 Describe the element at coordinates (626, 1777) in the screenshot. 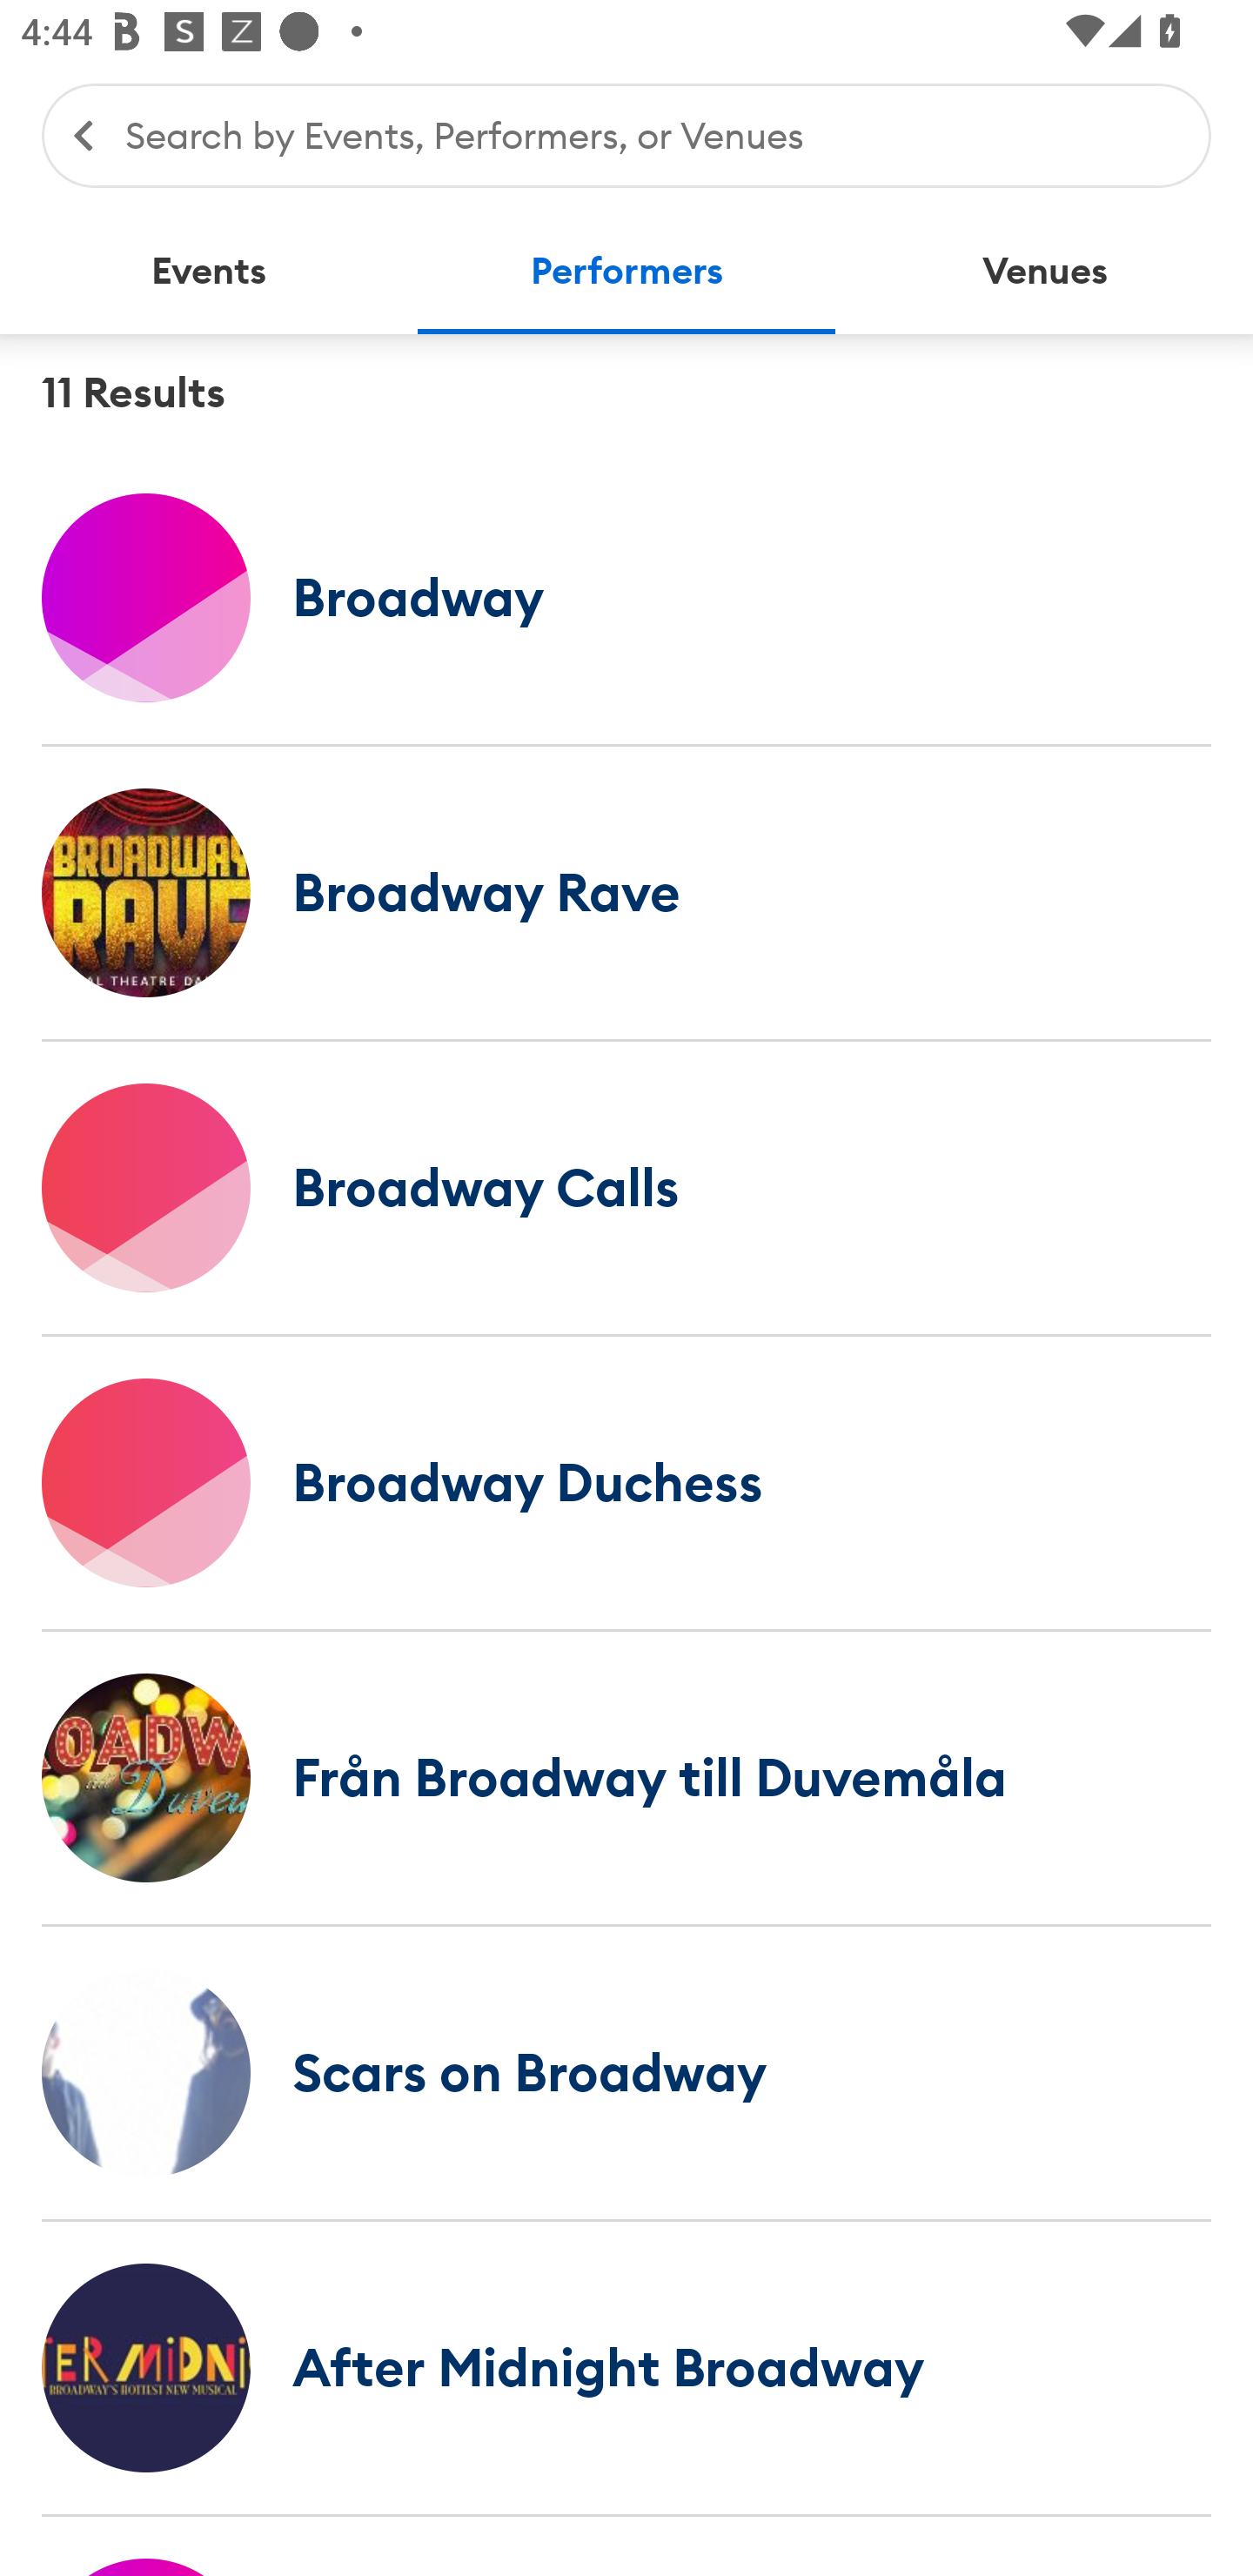

I see `Från Broadway till Duvemåla` at that location.